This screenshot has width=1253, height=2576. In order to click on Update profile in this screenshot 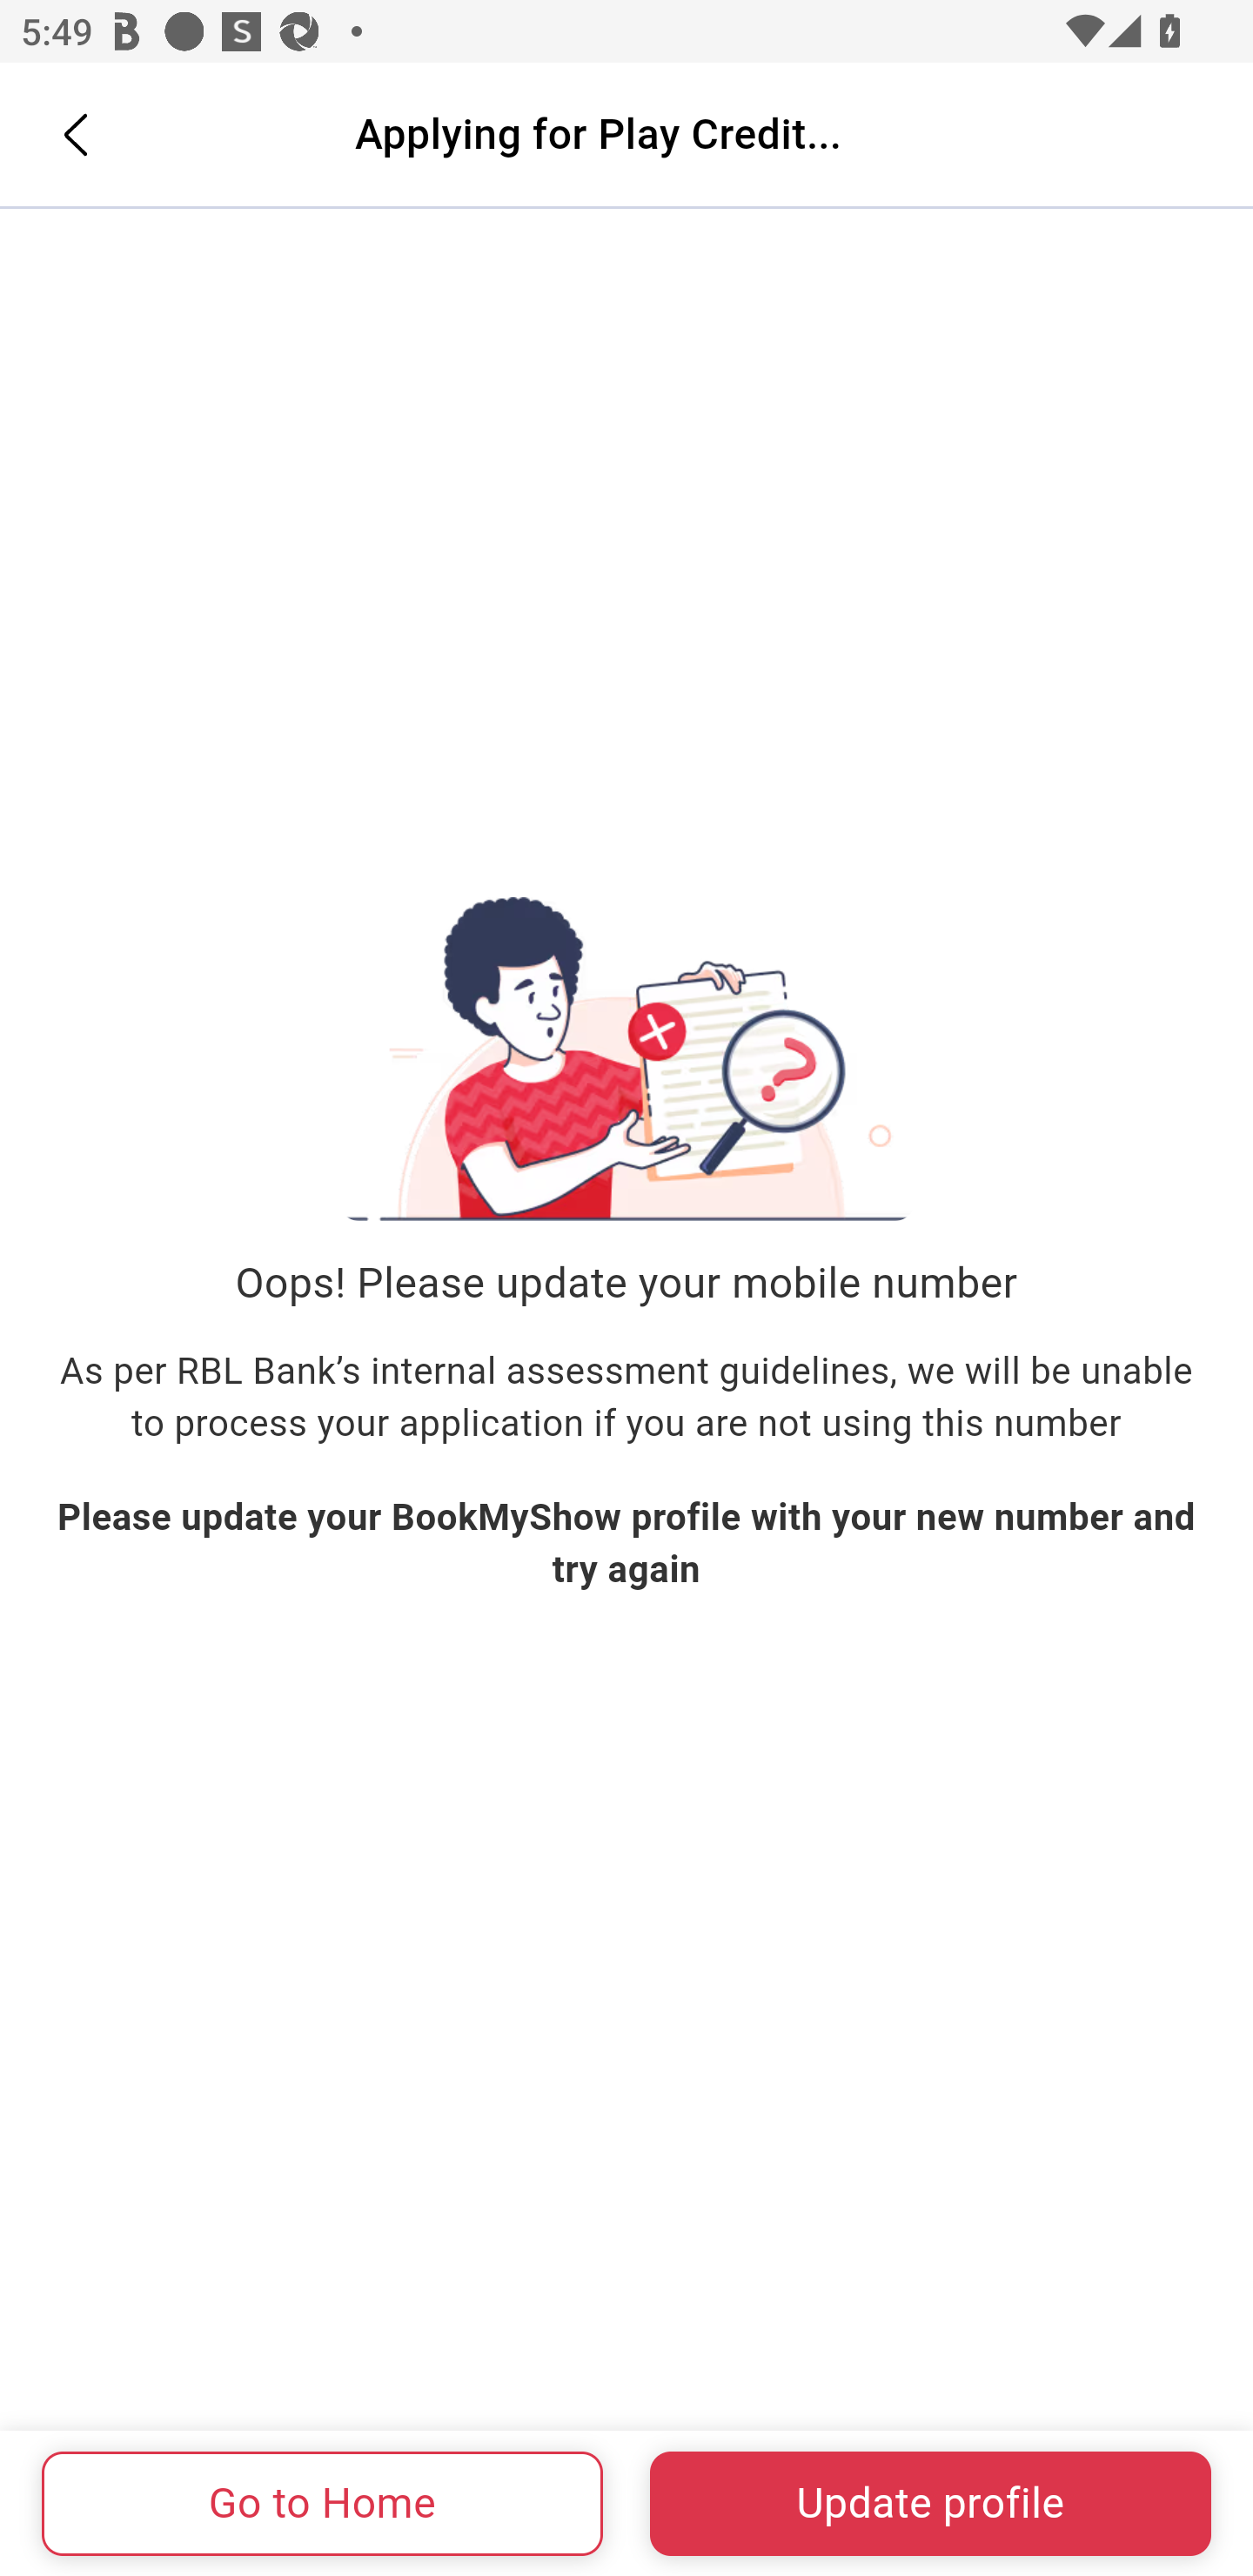, I will do `click(929, 2503)`.